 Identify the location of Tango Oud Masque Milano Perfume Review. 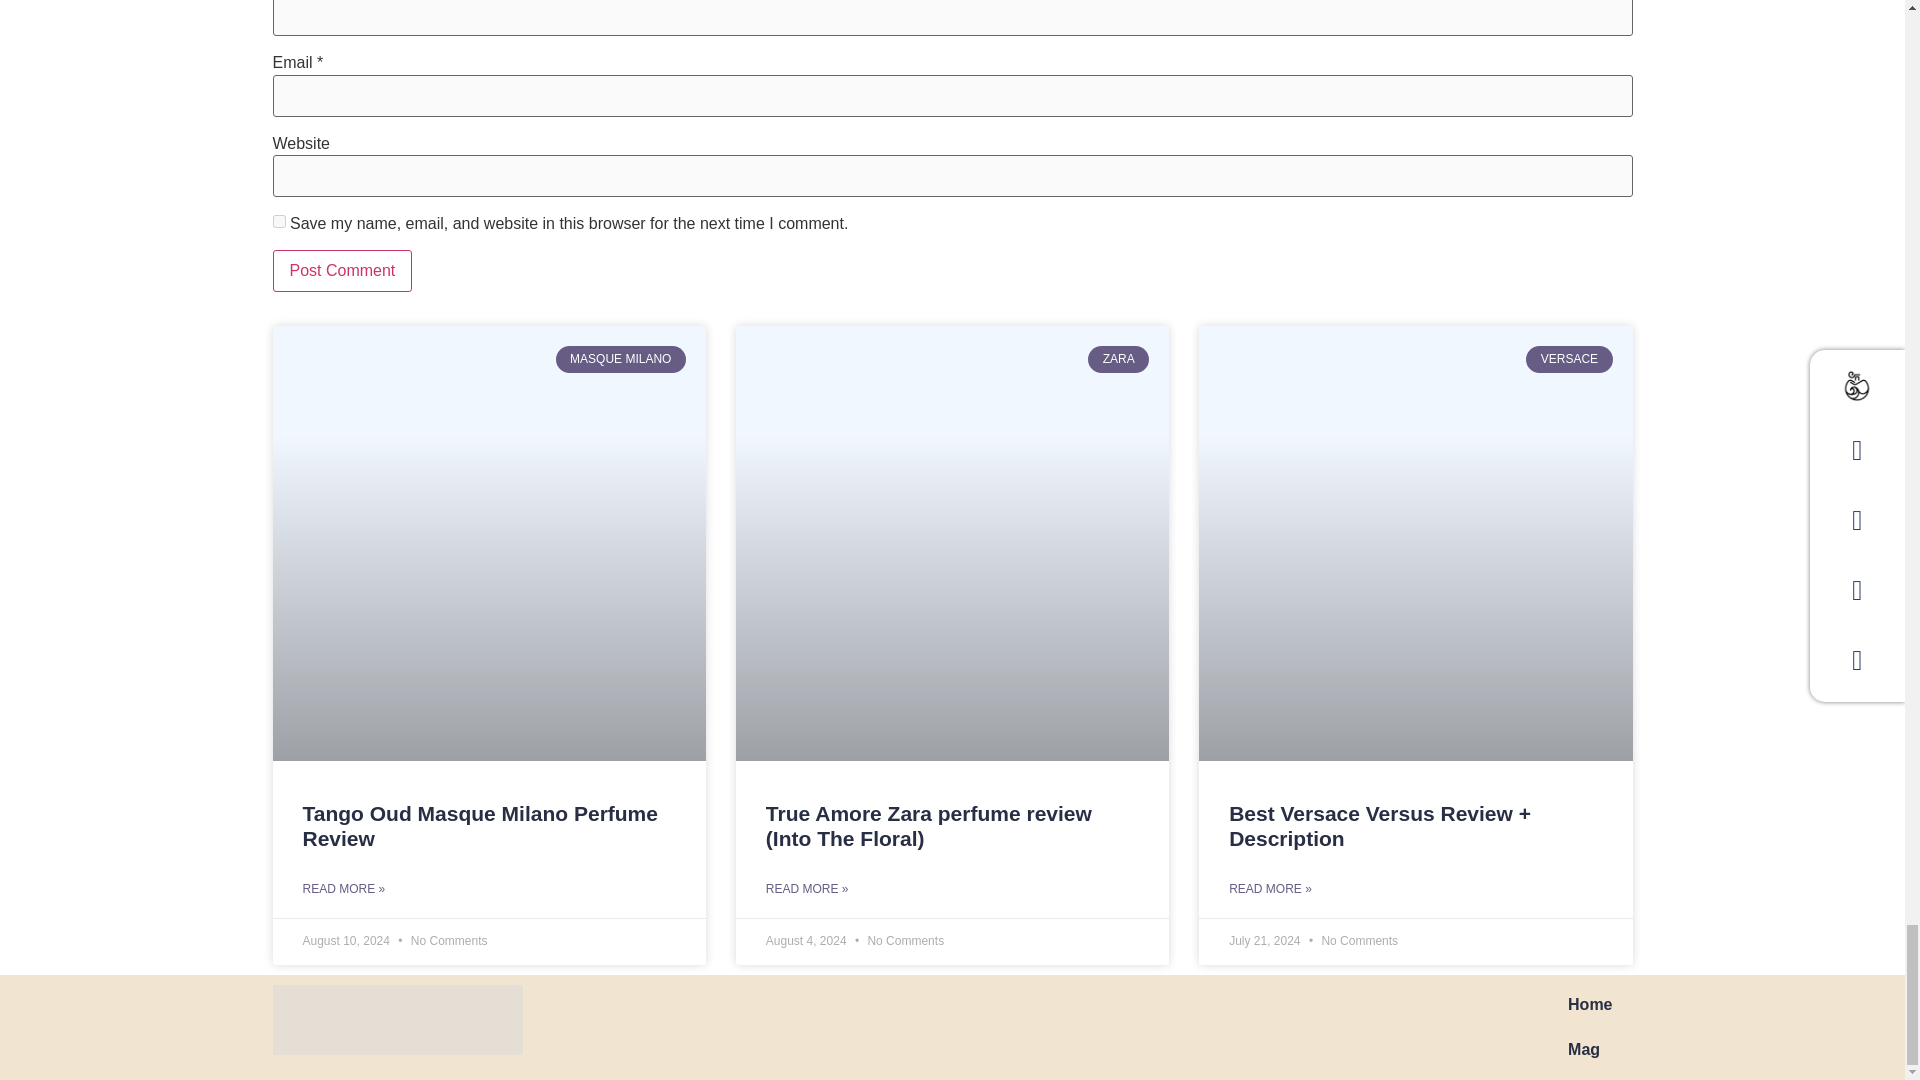
(478, 826).